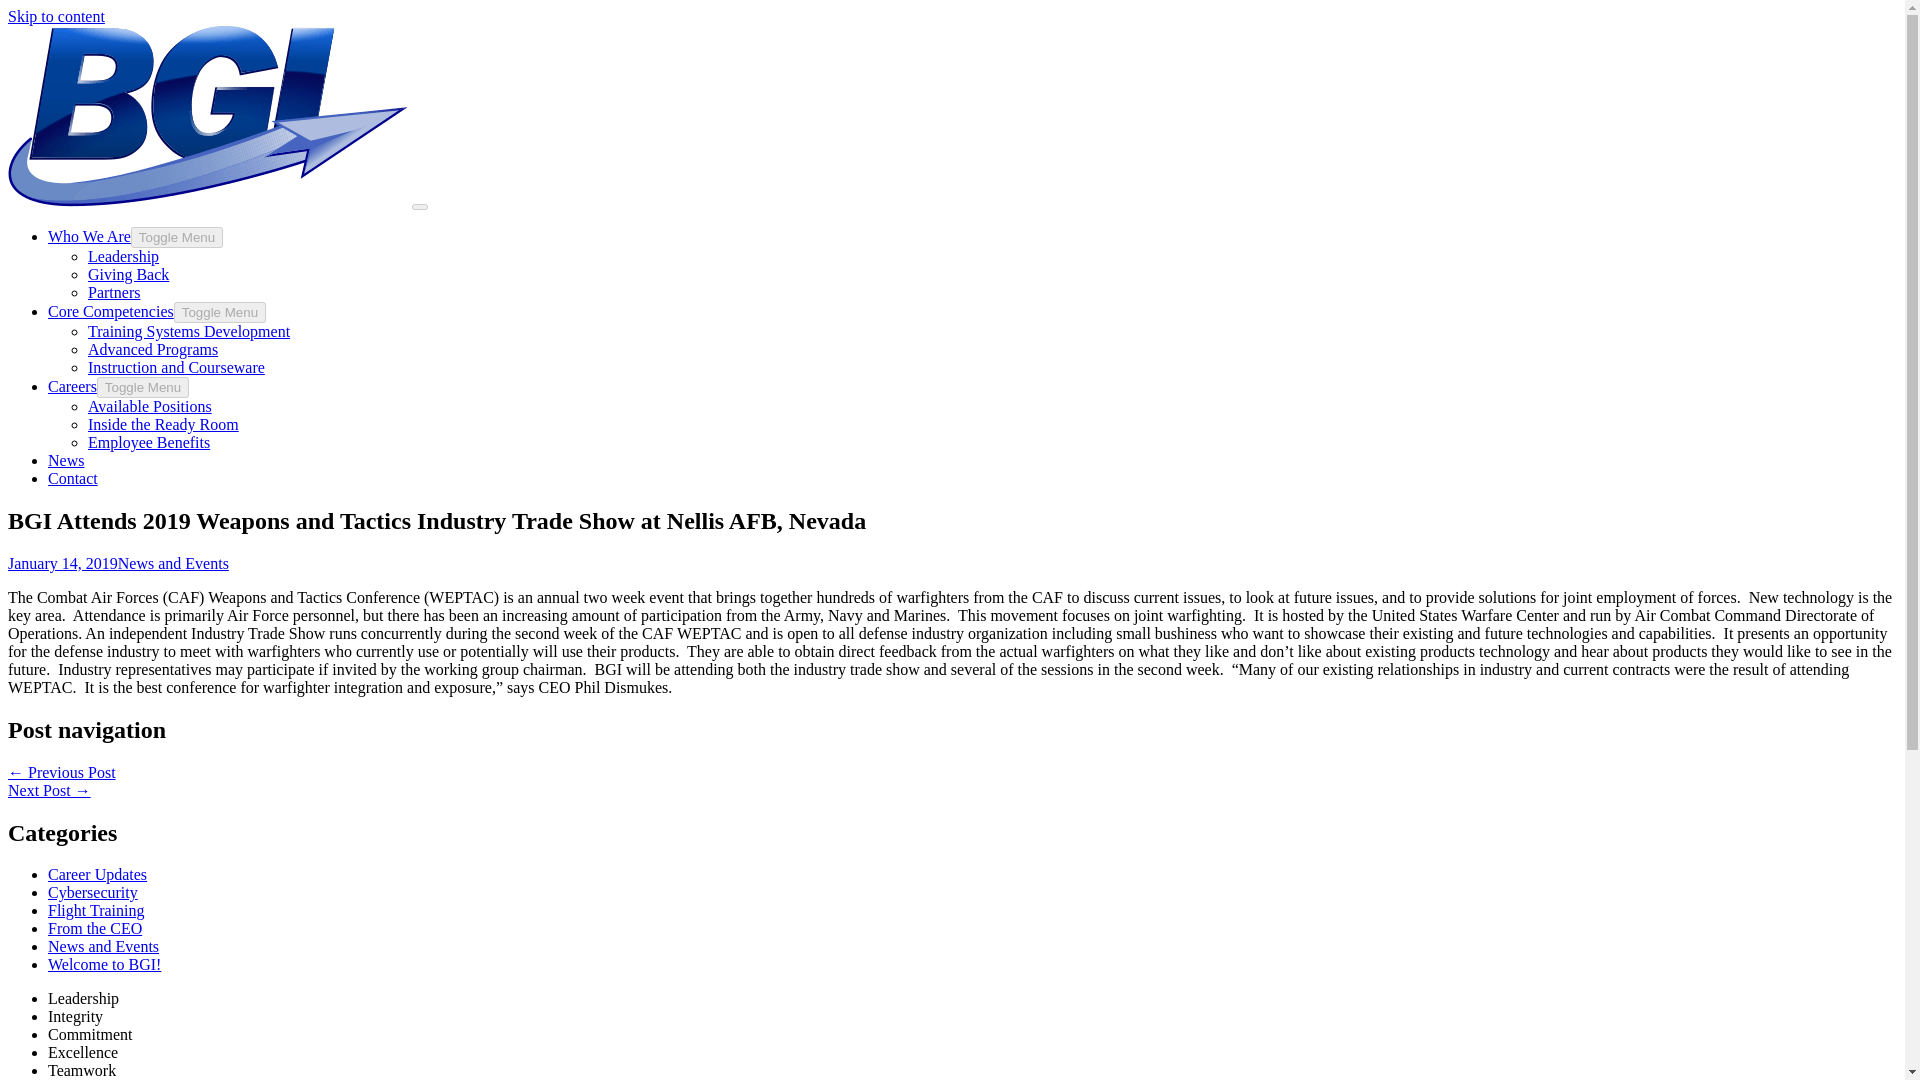 The image size is (1920, 1080). I want to click on Inside the Ready Room, so click(163, 424).